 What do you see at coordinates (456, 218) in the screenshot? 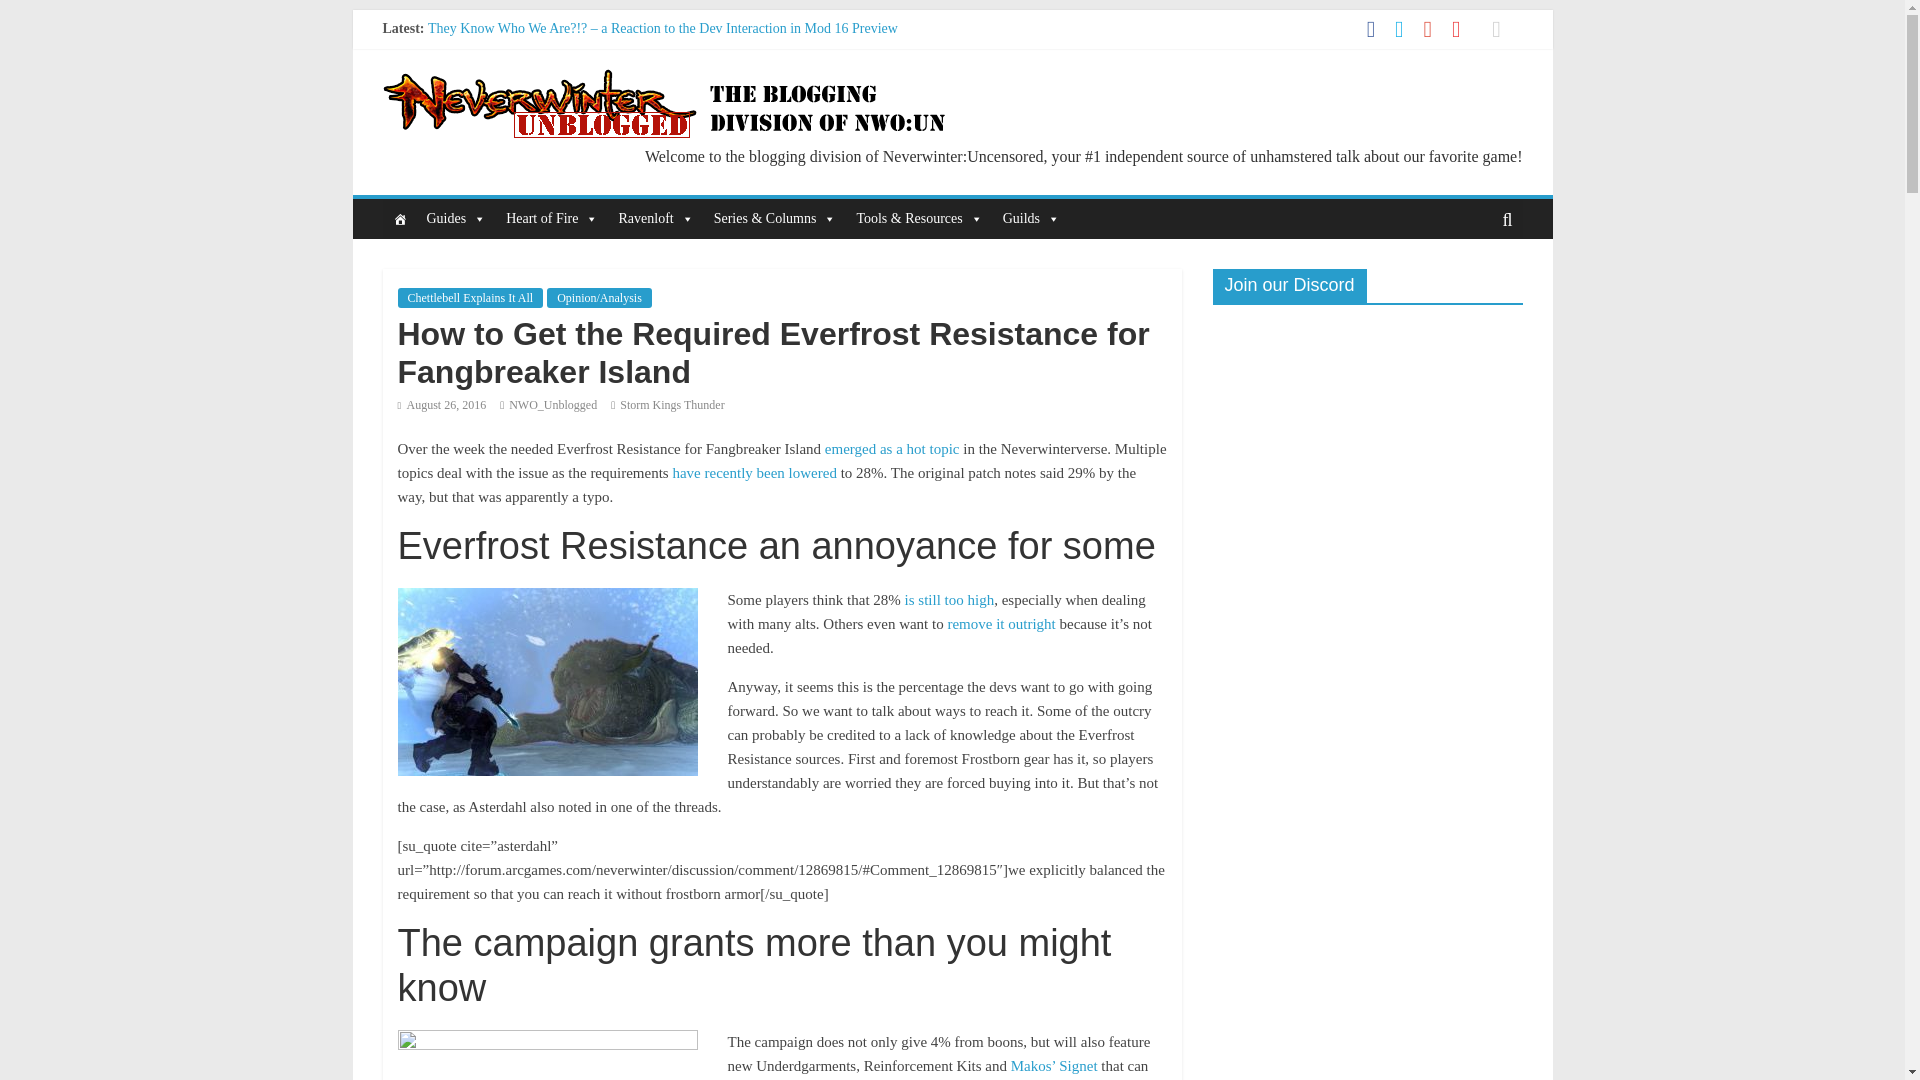
I see `Guides` at bounding box center [456, 218].